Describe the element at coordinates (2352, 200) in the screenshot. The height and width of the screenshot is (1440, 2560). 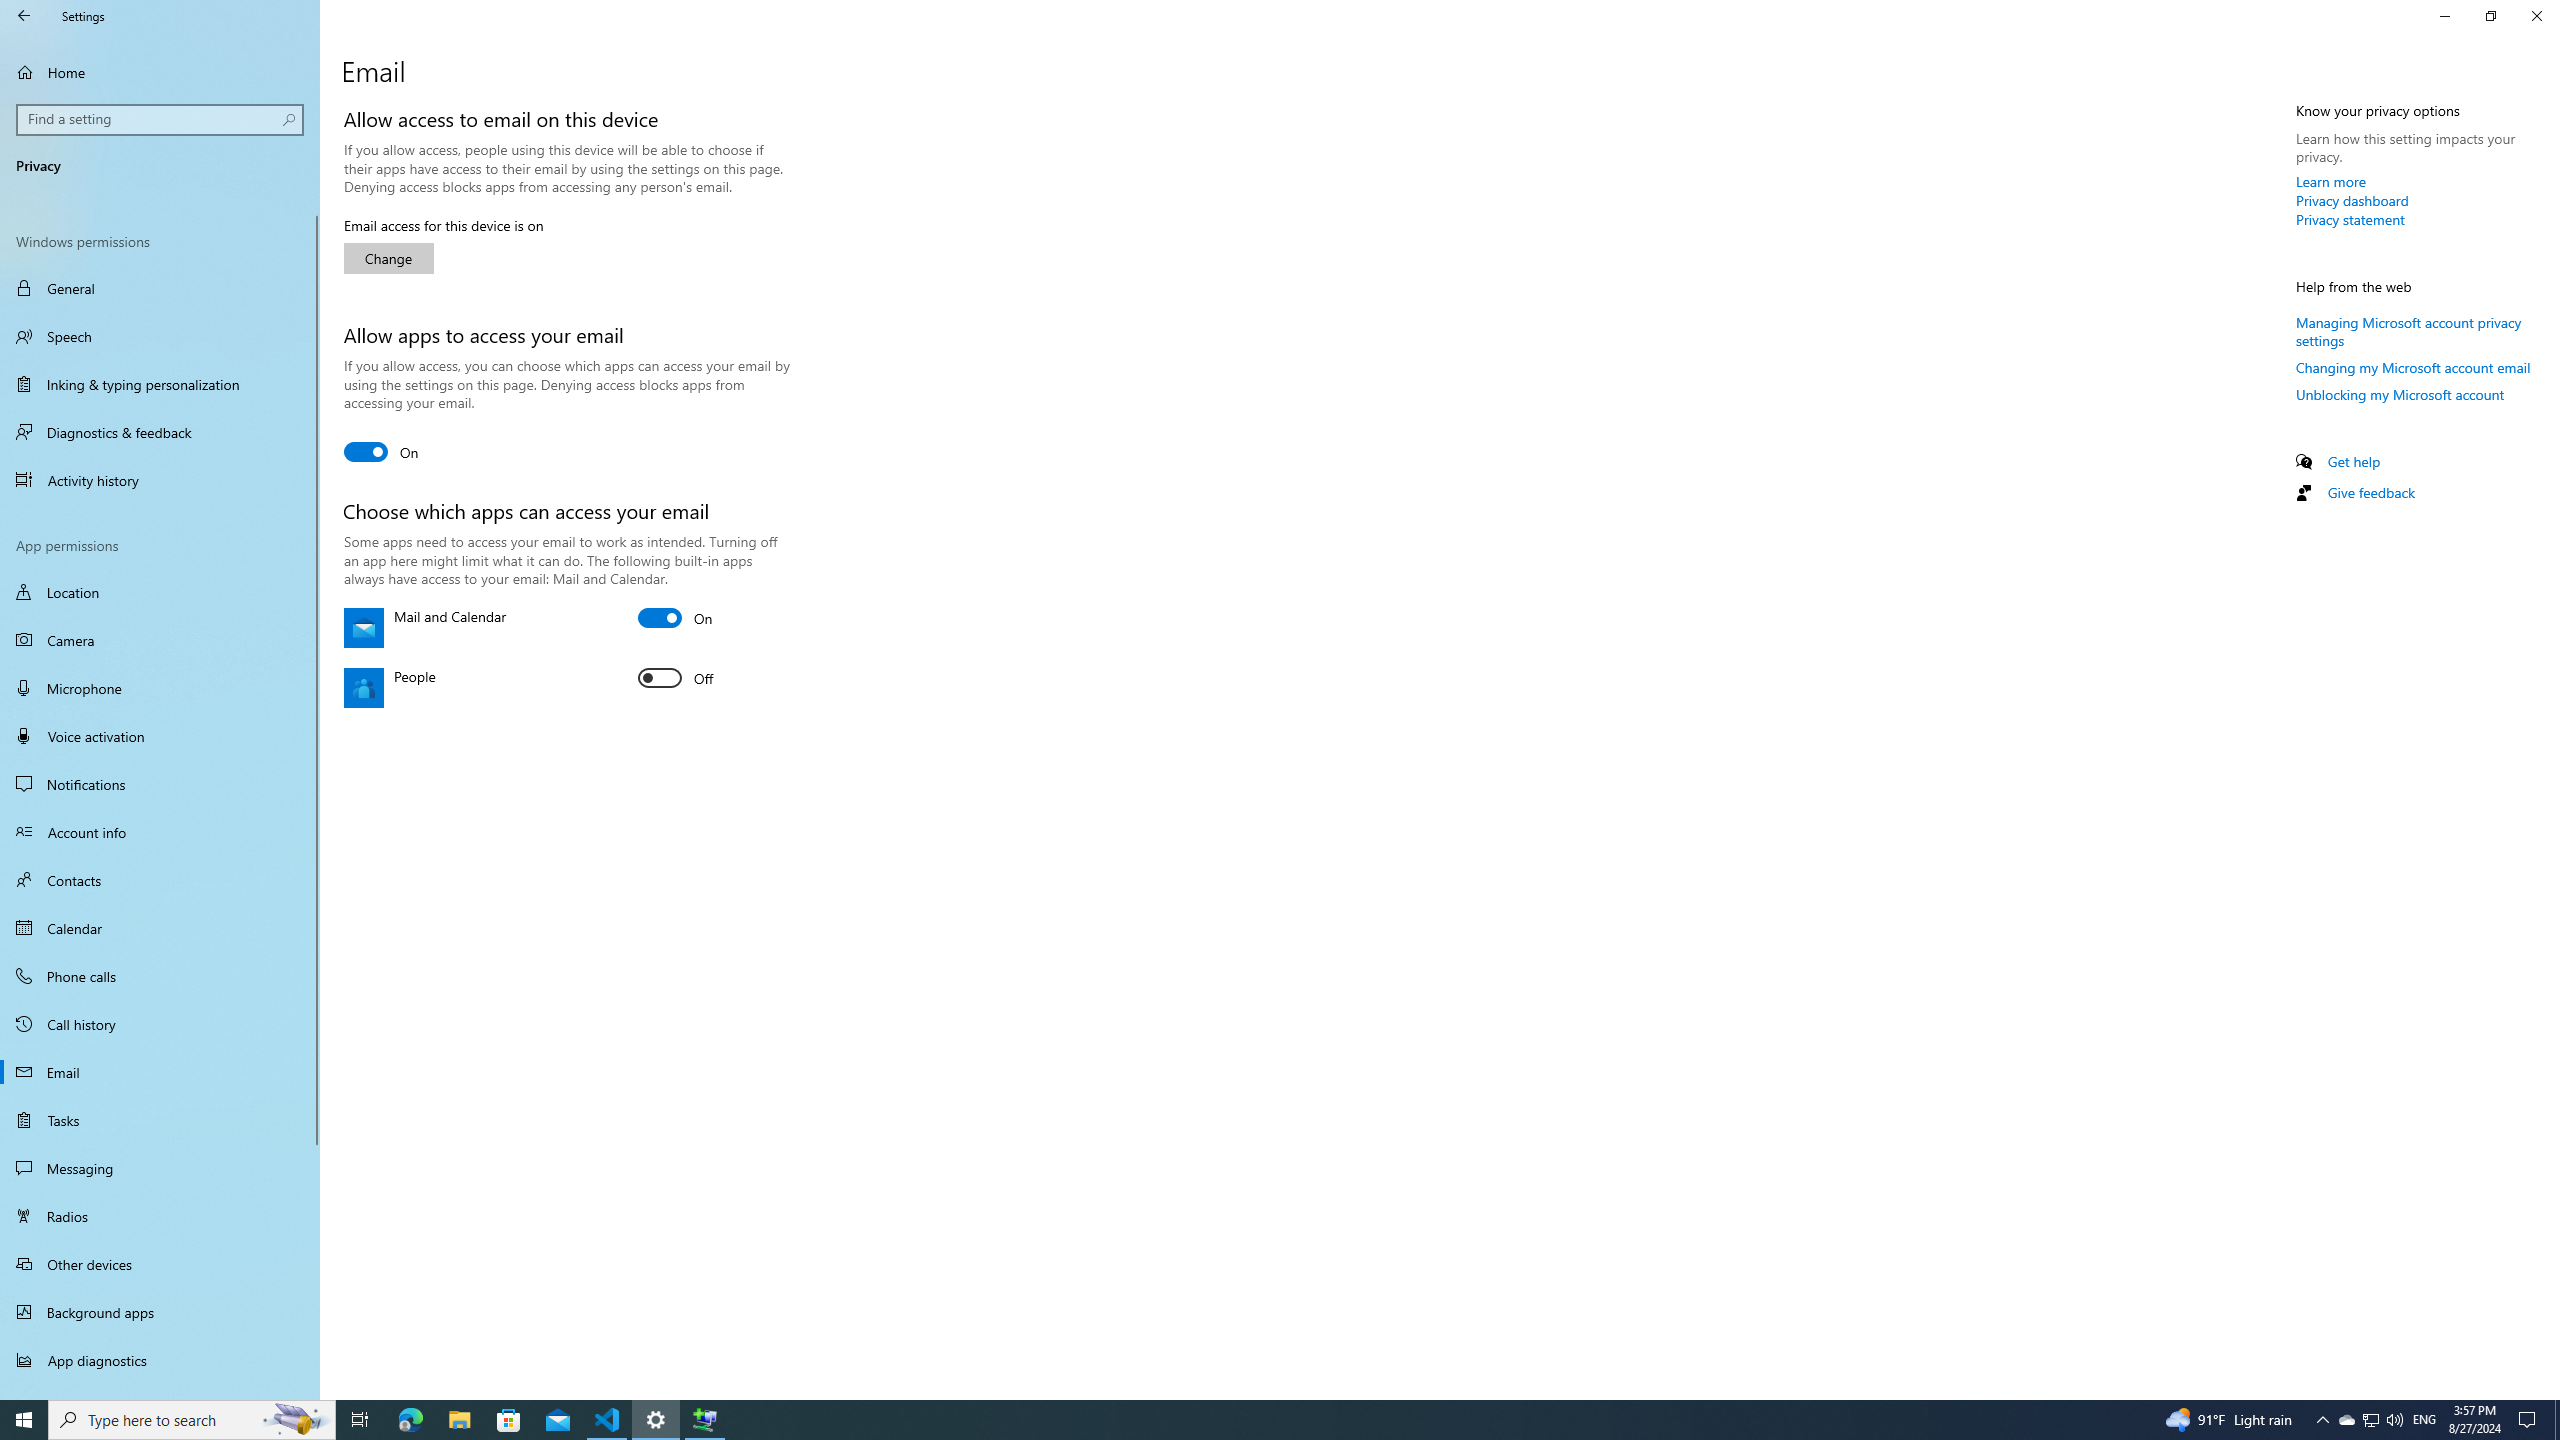
I see `Privacy dashboard` at that location.